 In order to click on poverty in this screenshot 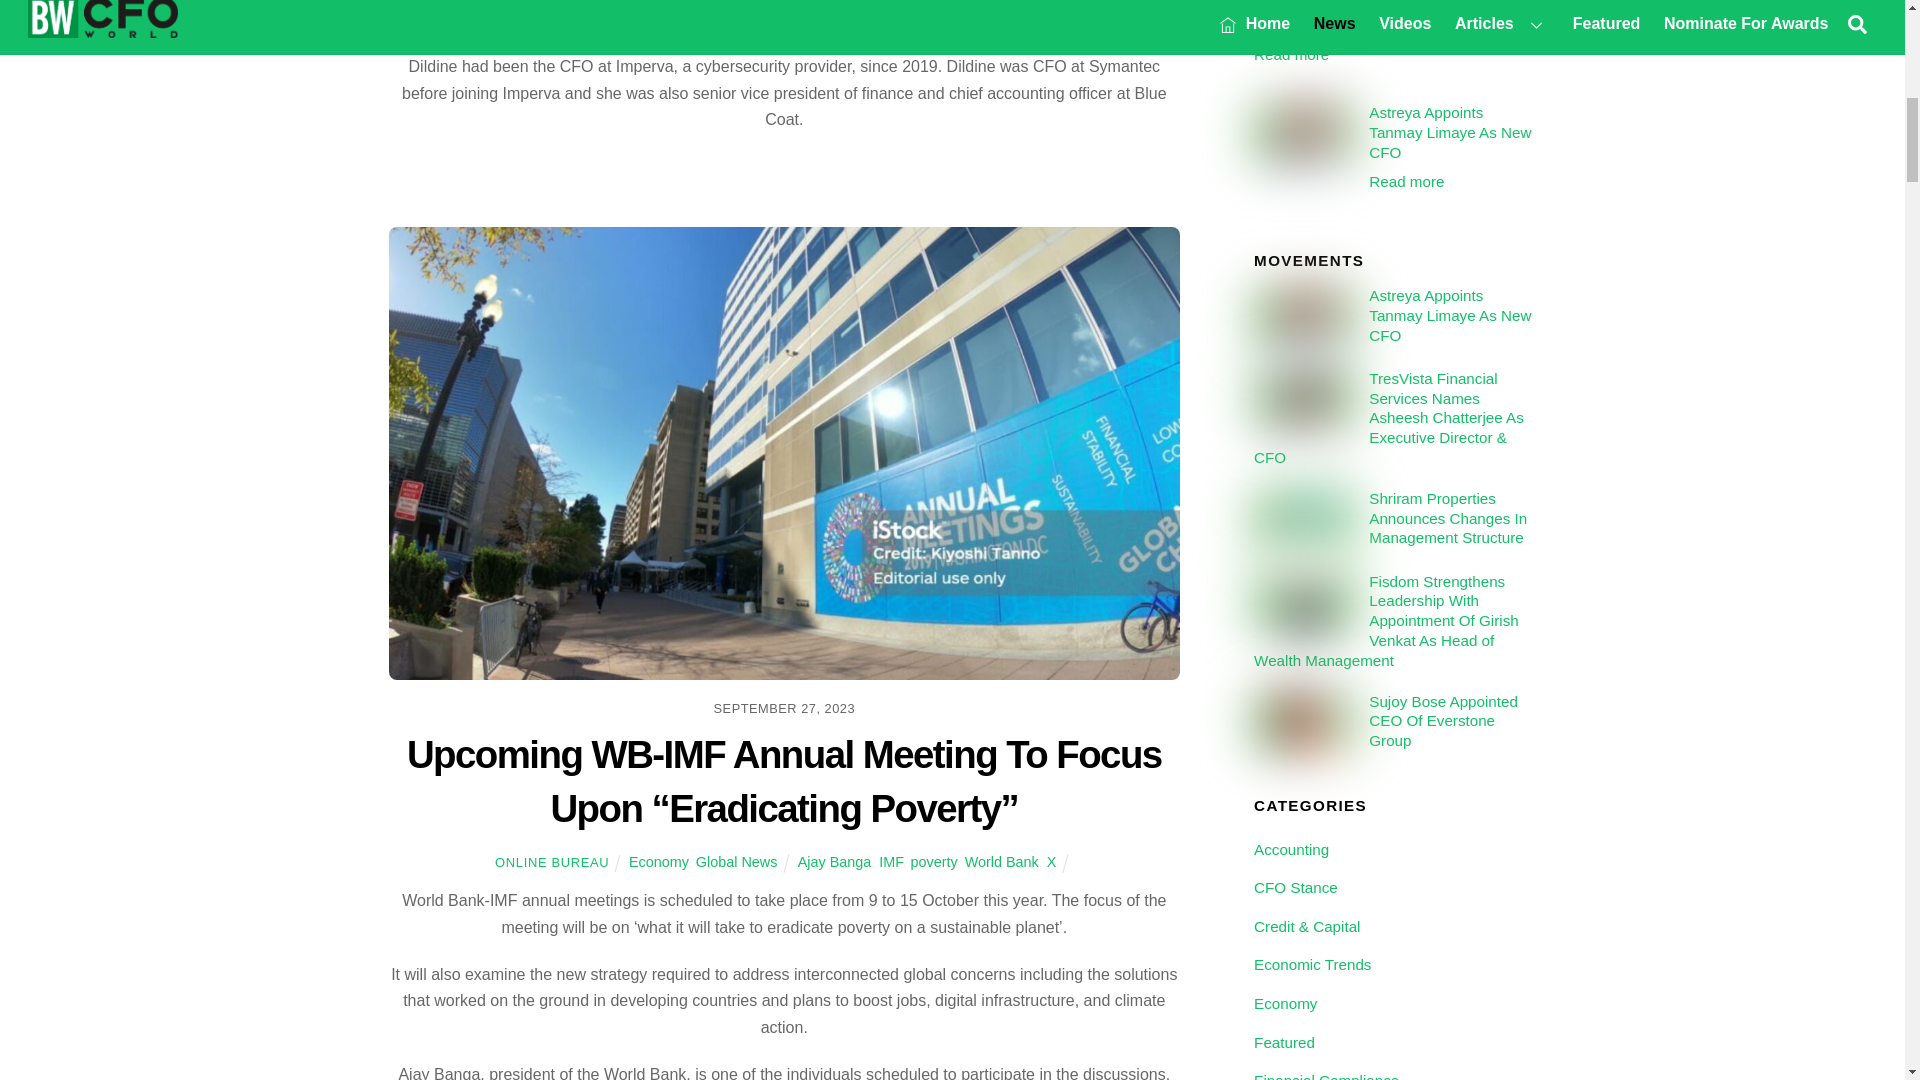, I will do `click(933, 862)`.